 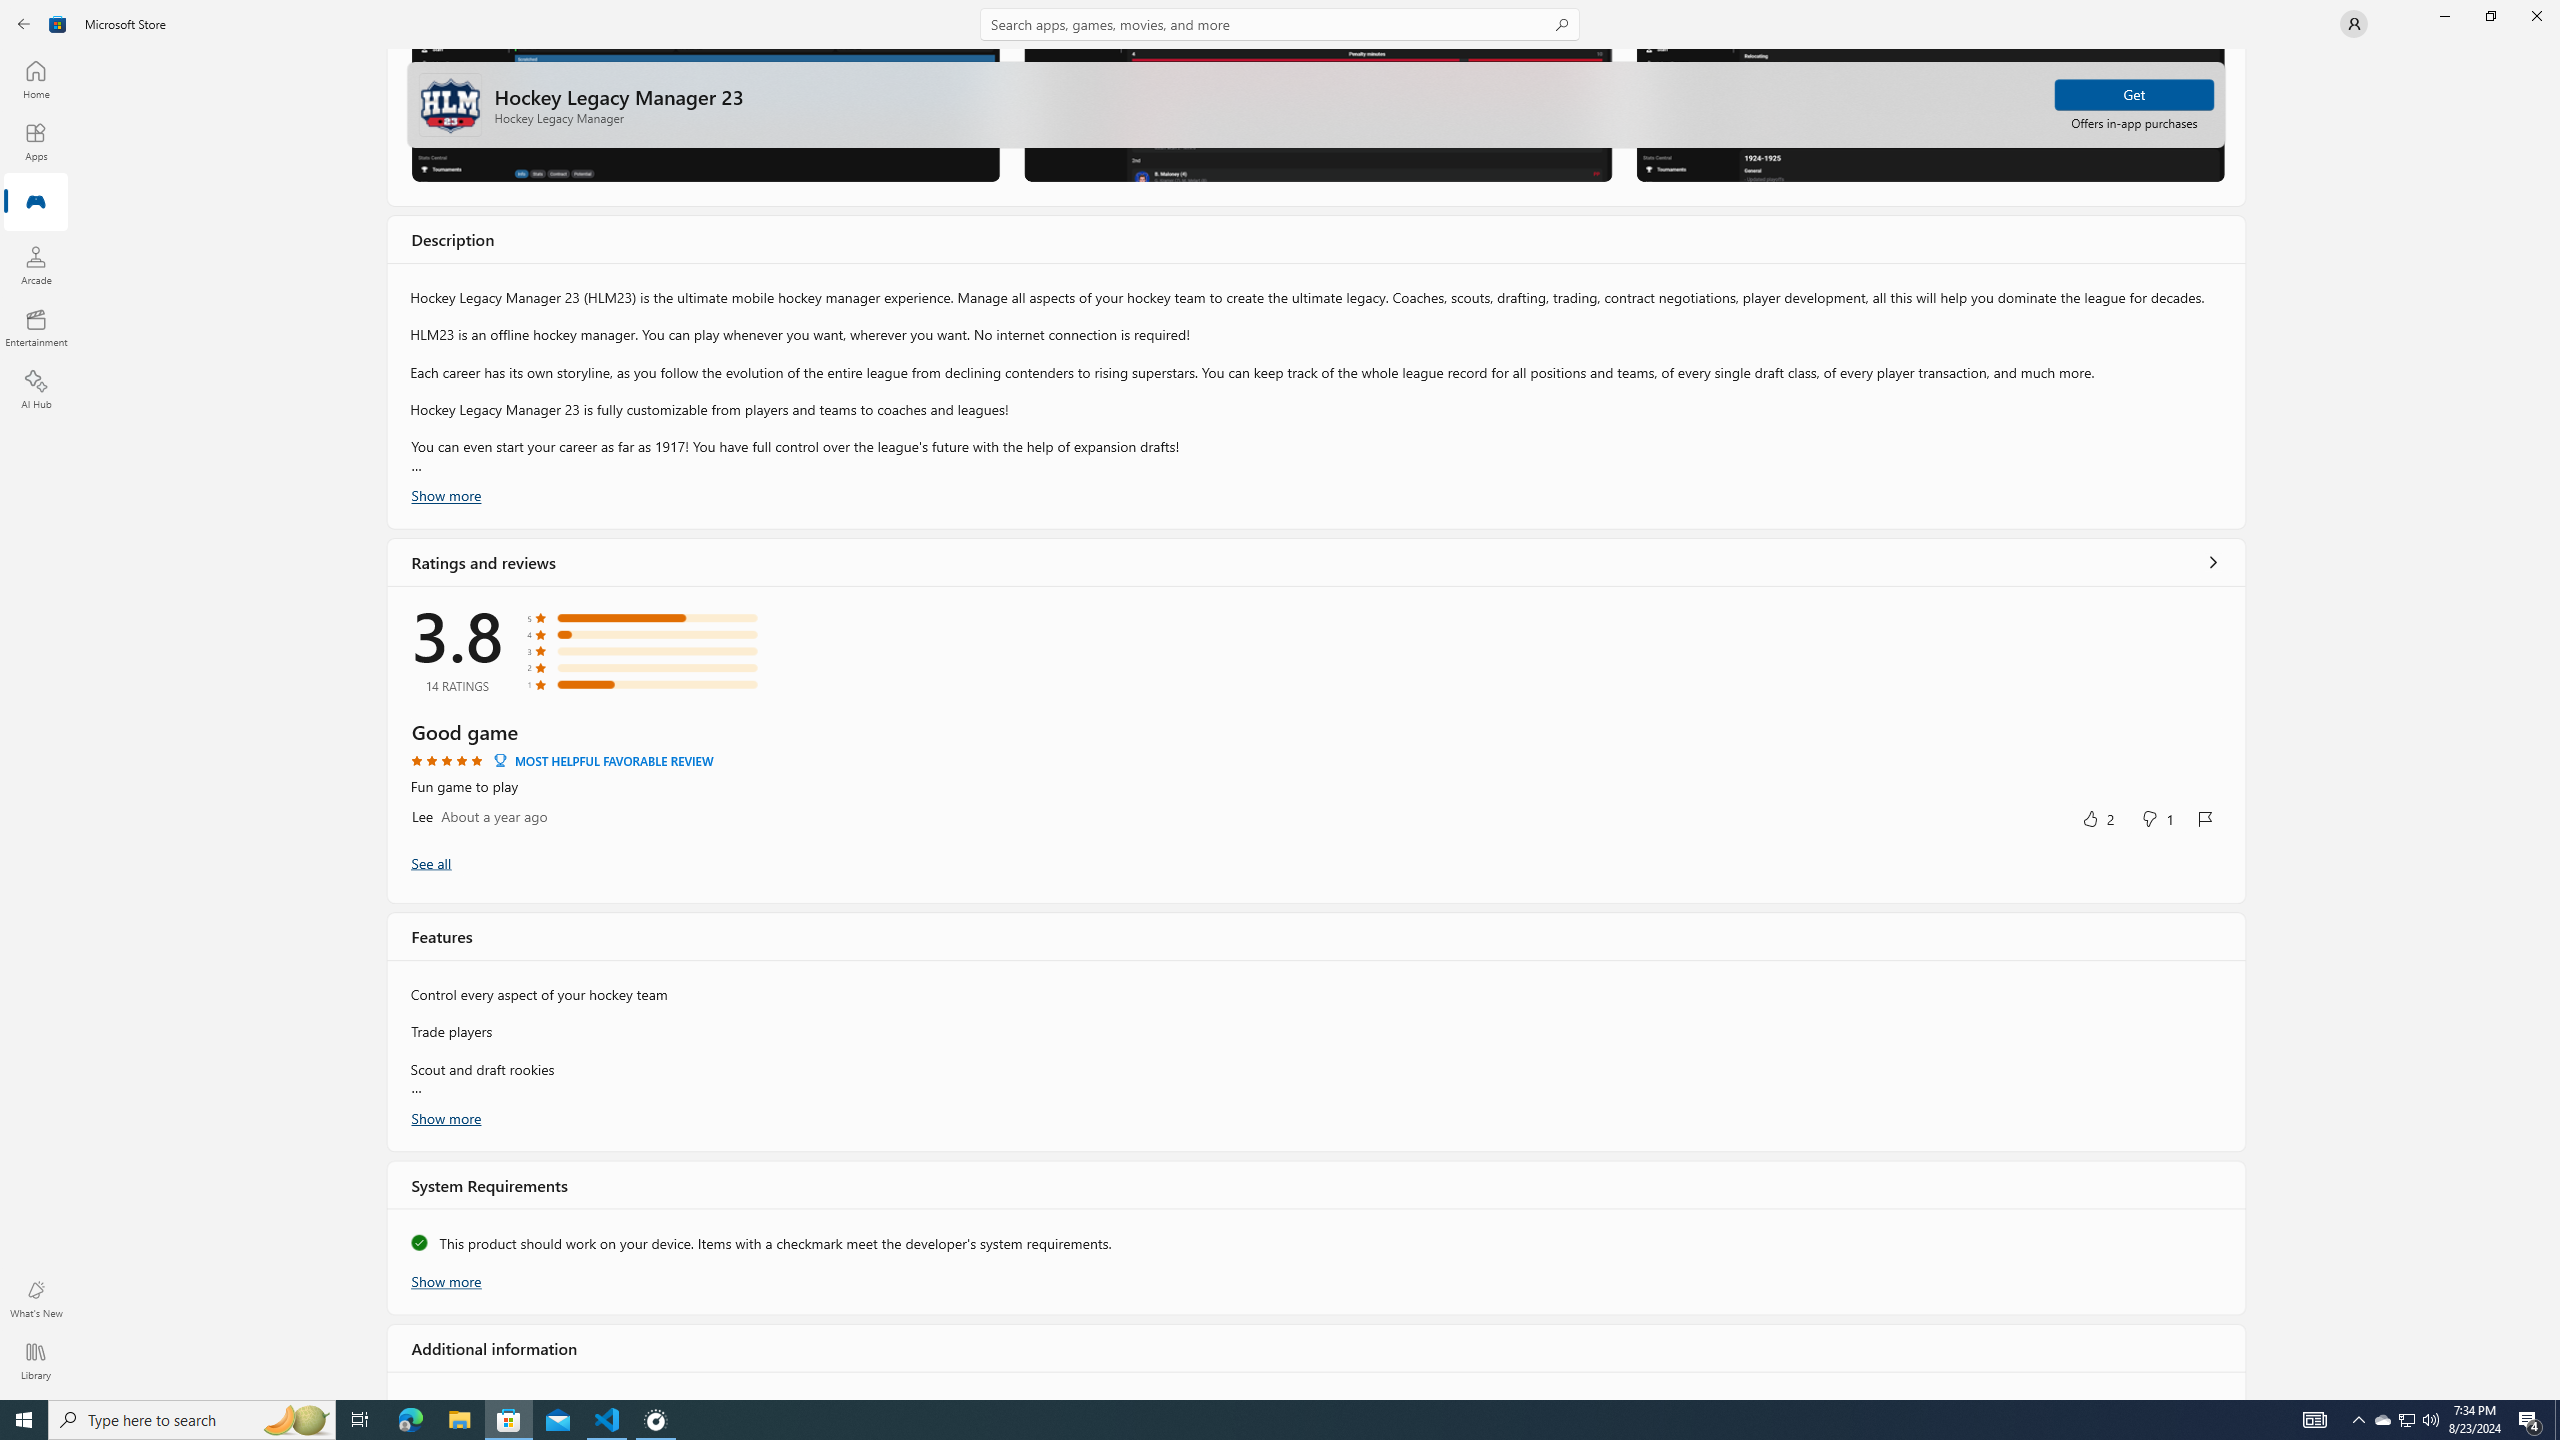 I want to click on Apps, so click(x=36, y=141).